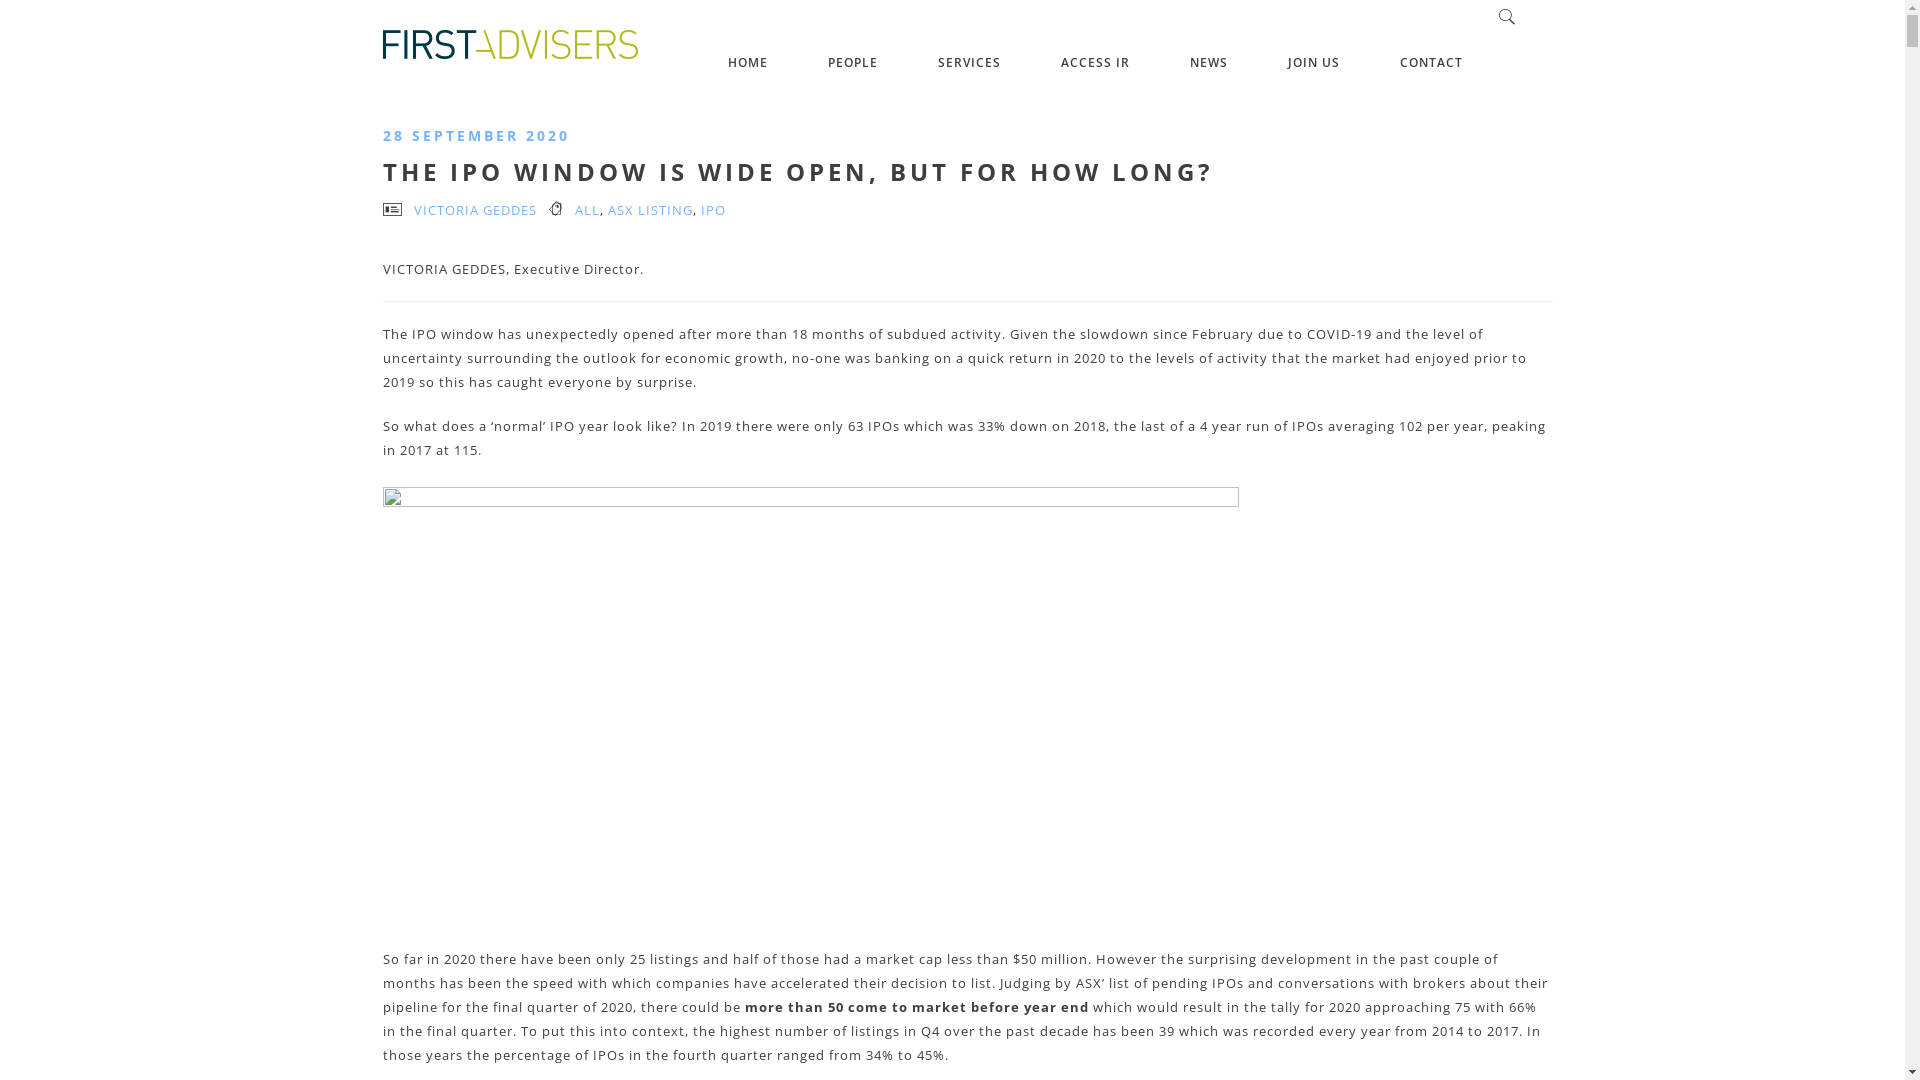  Describe the element at coordinates (712, 210) in the screenshot. I see `IPO` at that location.